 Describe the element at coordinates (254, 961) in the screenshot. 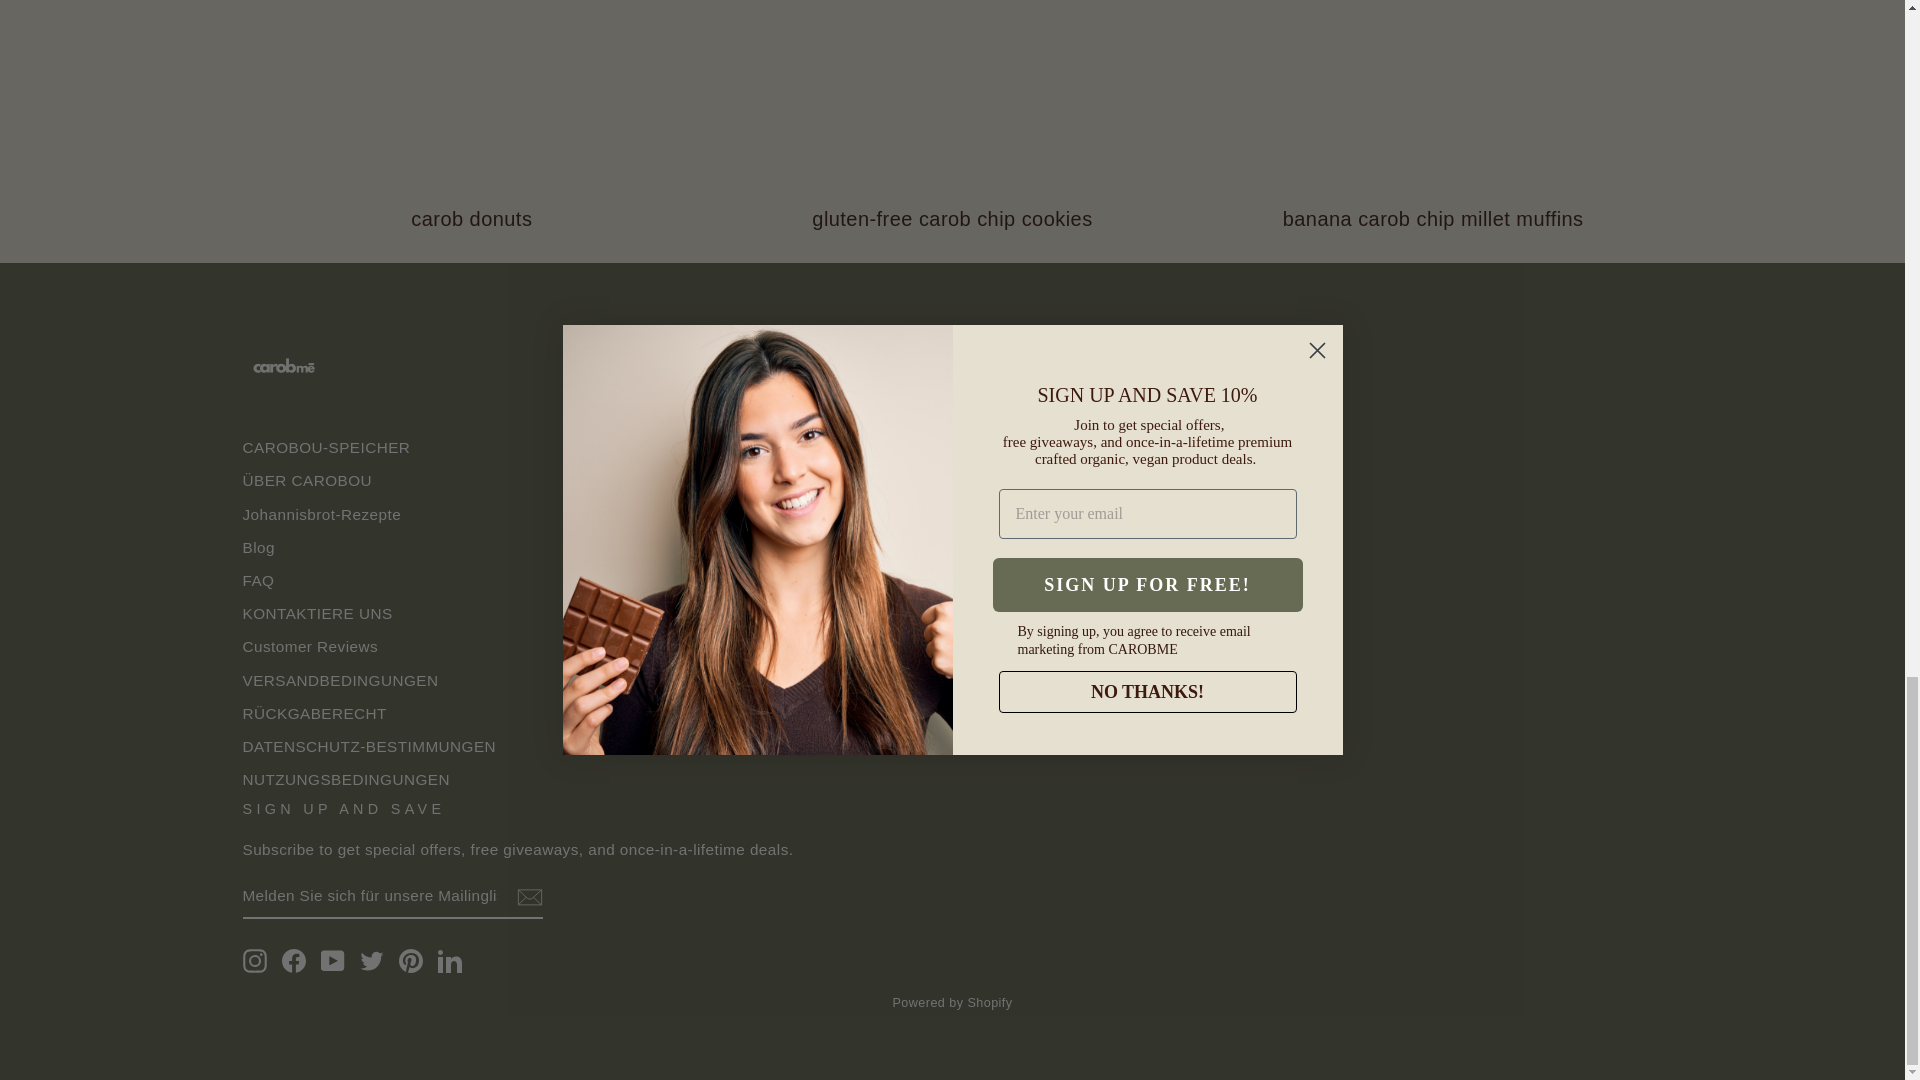

I see `carobme auf Instagram` at that location.